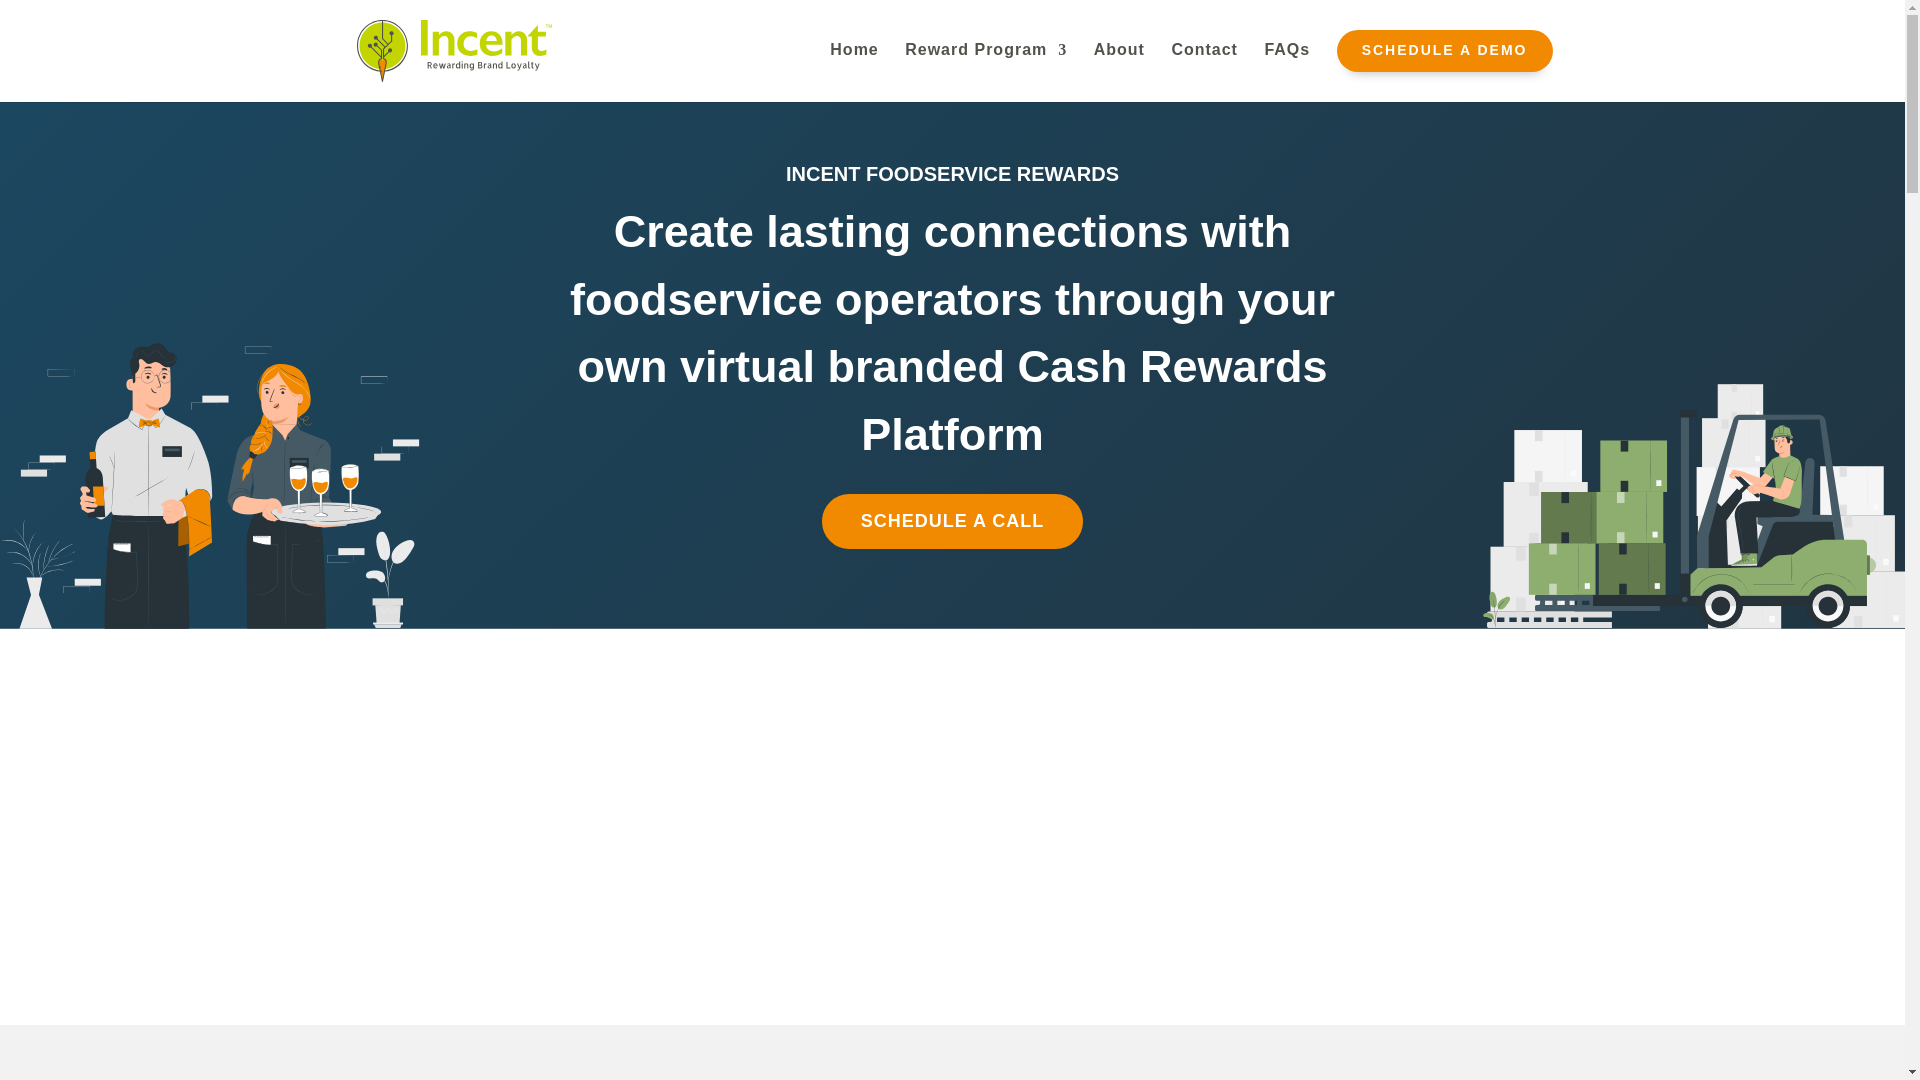 Image resolution: width=1920 pixels, height=1080 pixels. I want to click on Home, so click(853, 65).